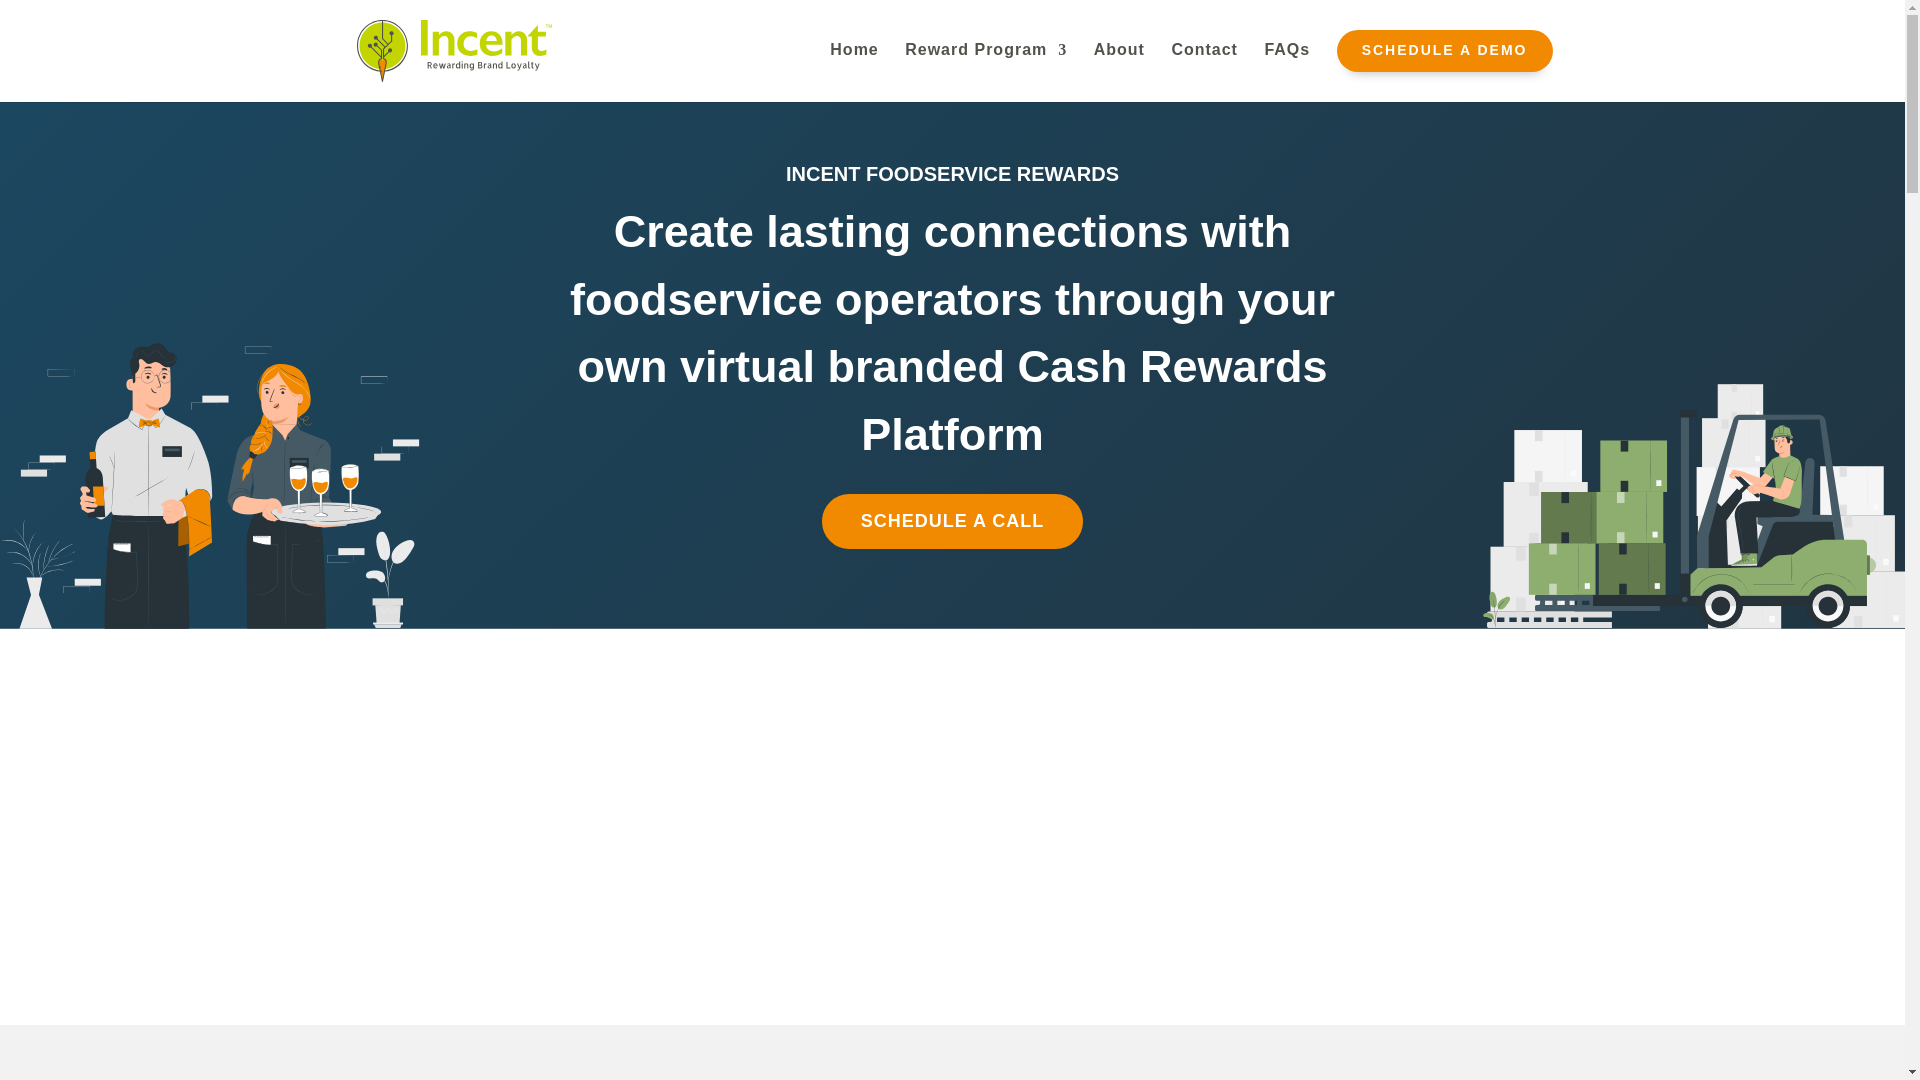 Image resolution: width=1920 pixels, height=1080 pixels. I want to click on Home, so click(853, 65).